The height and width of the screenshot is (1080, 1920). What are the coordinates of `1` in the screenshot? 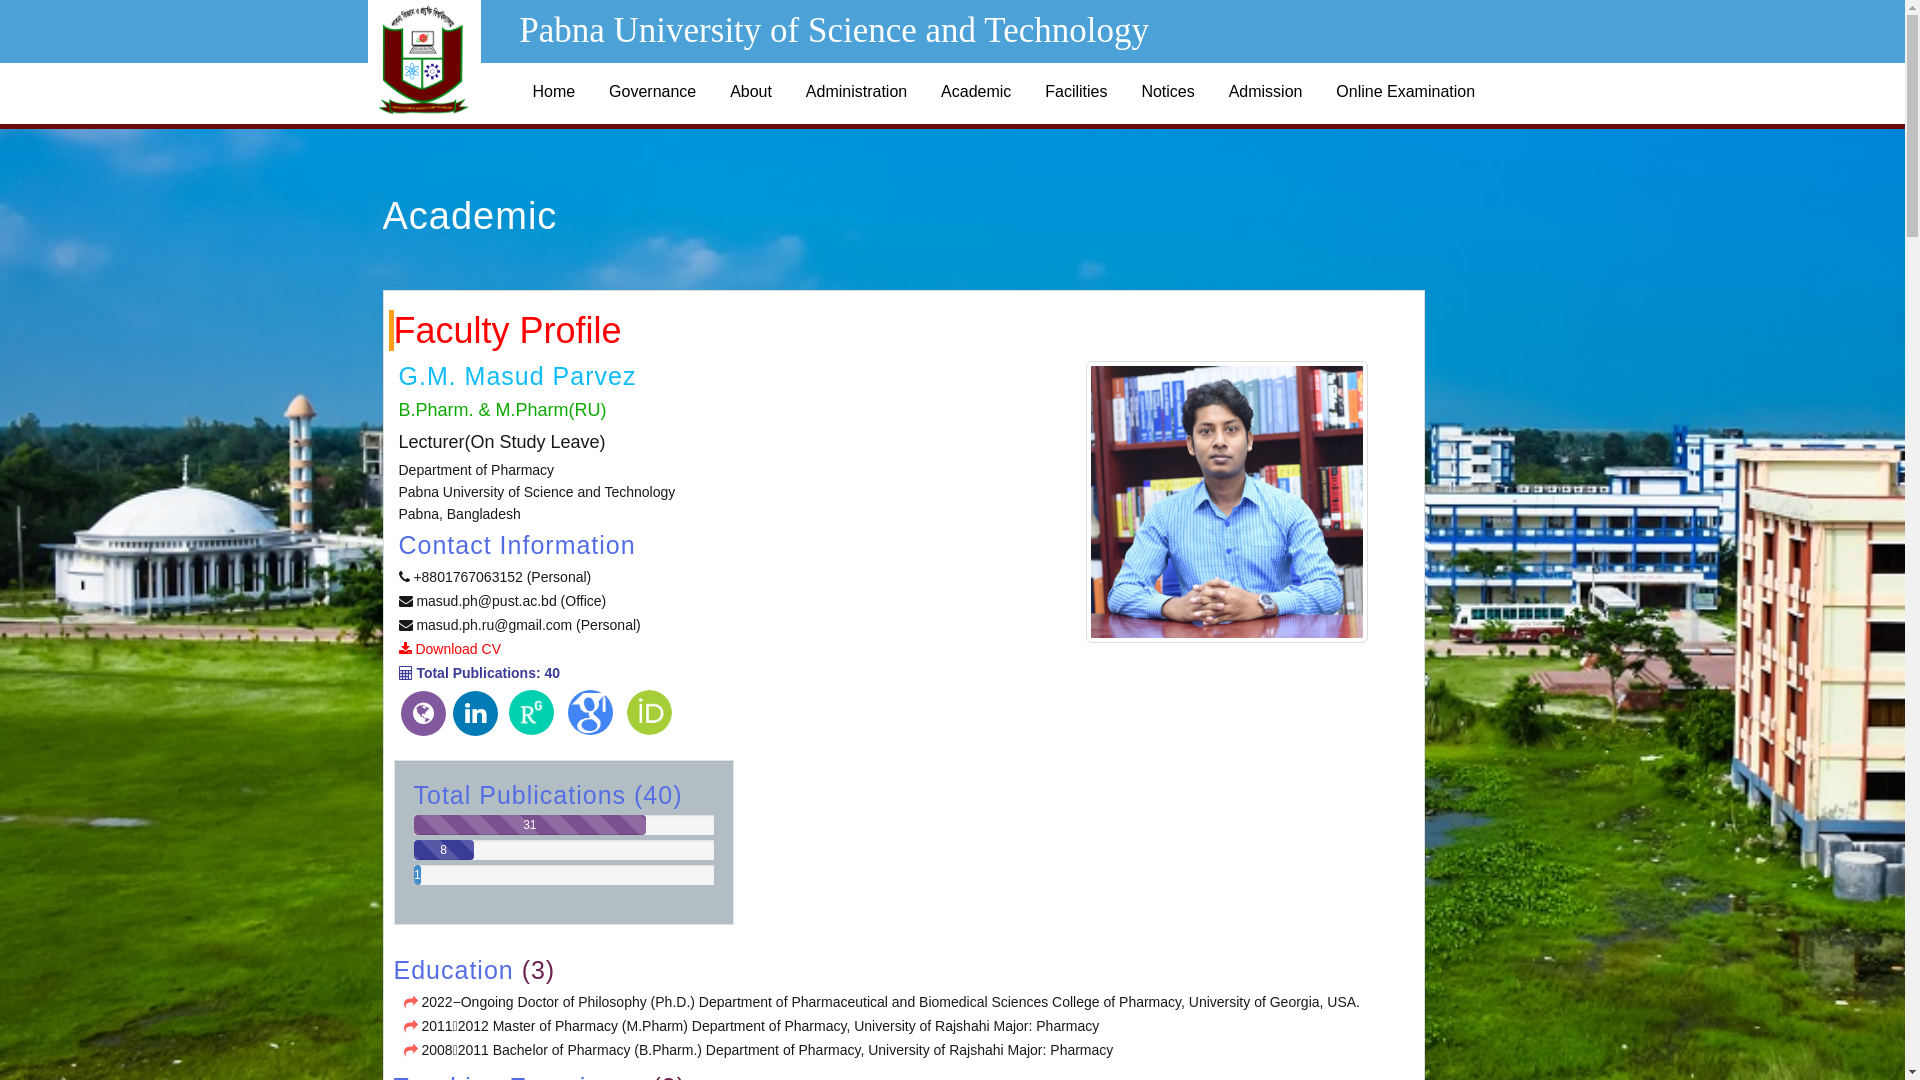 It's located at (564, 875).